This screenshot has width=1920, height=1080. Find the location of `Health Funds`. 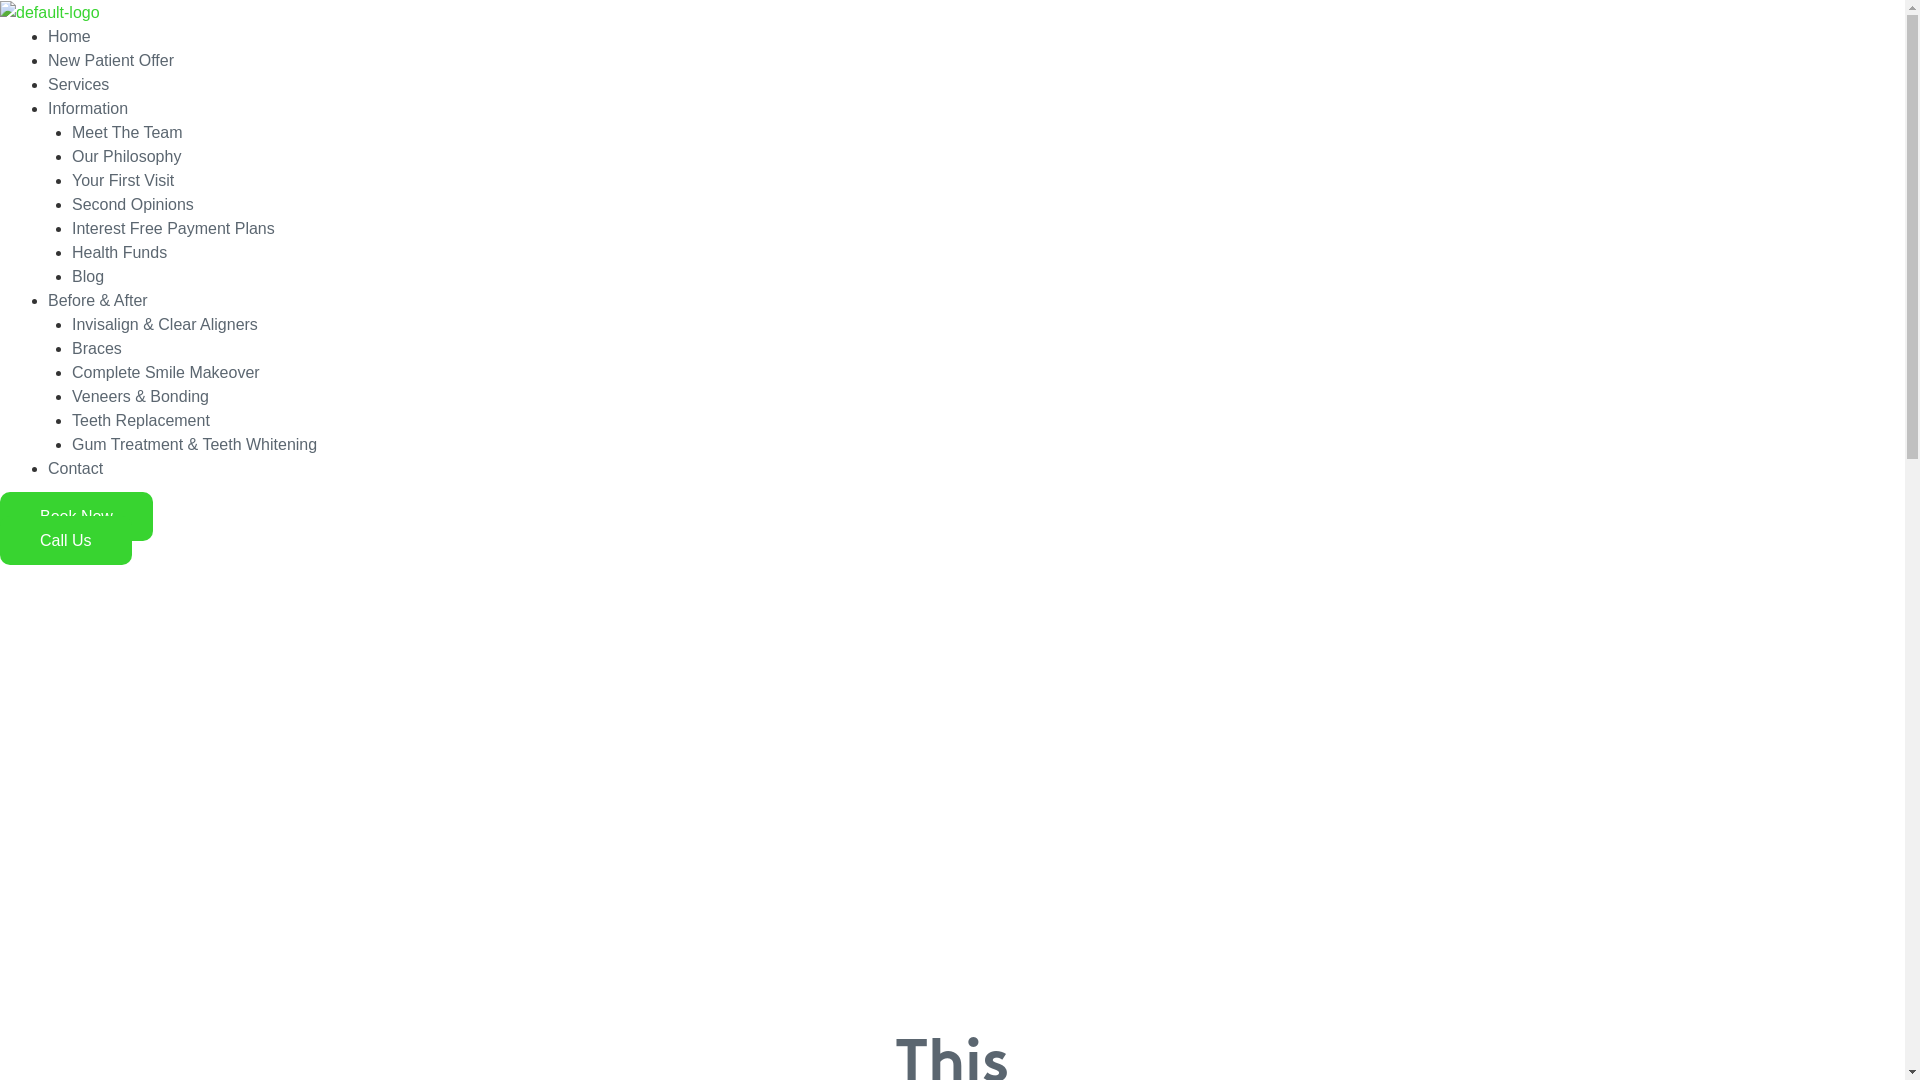

Health Funds is located at coordinates (120, 252).